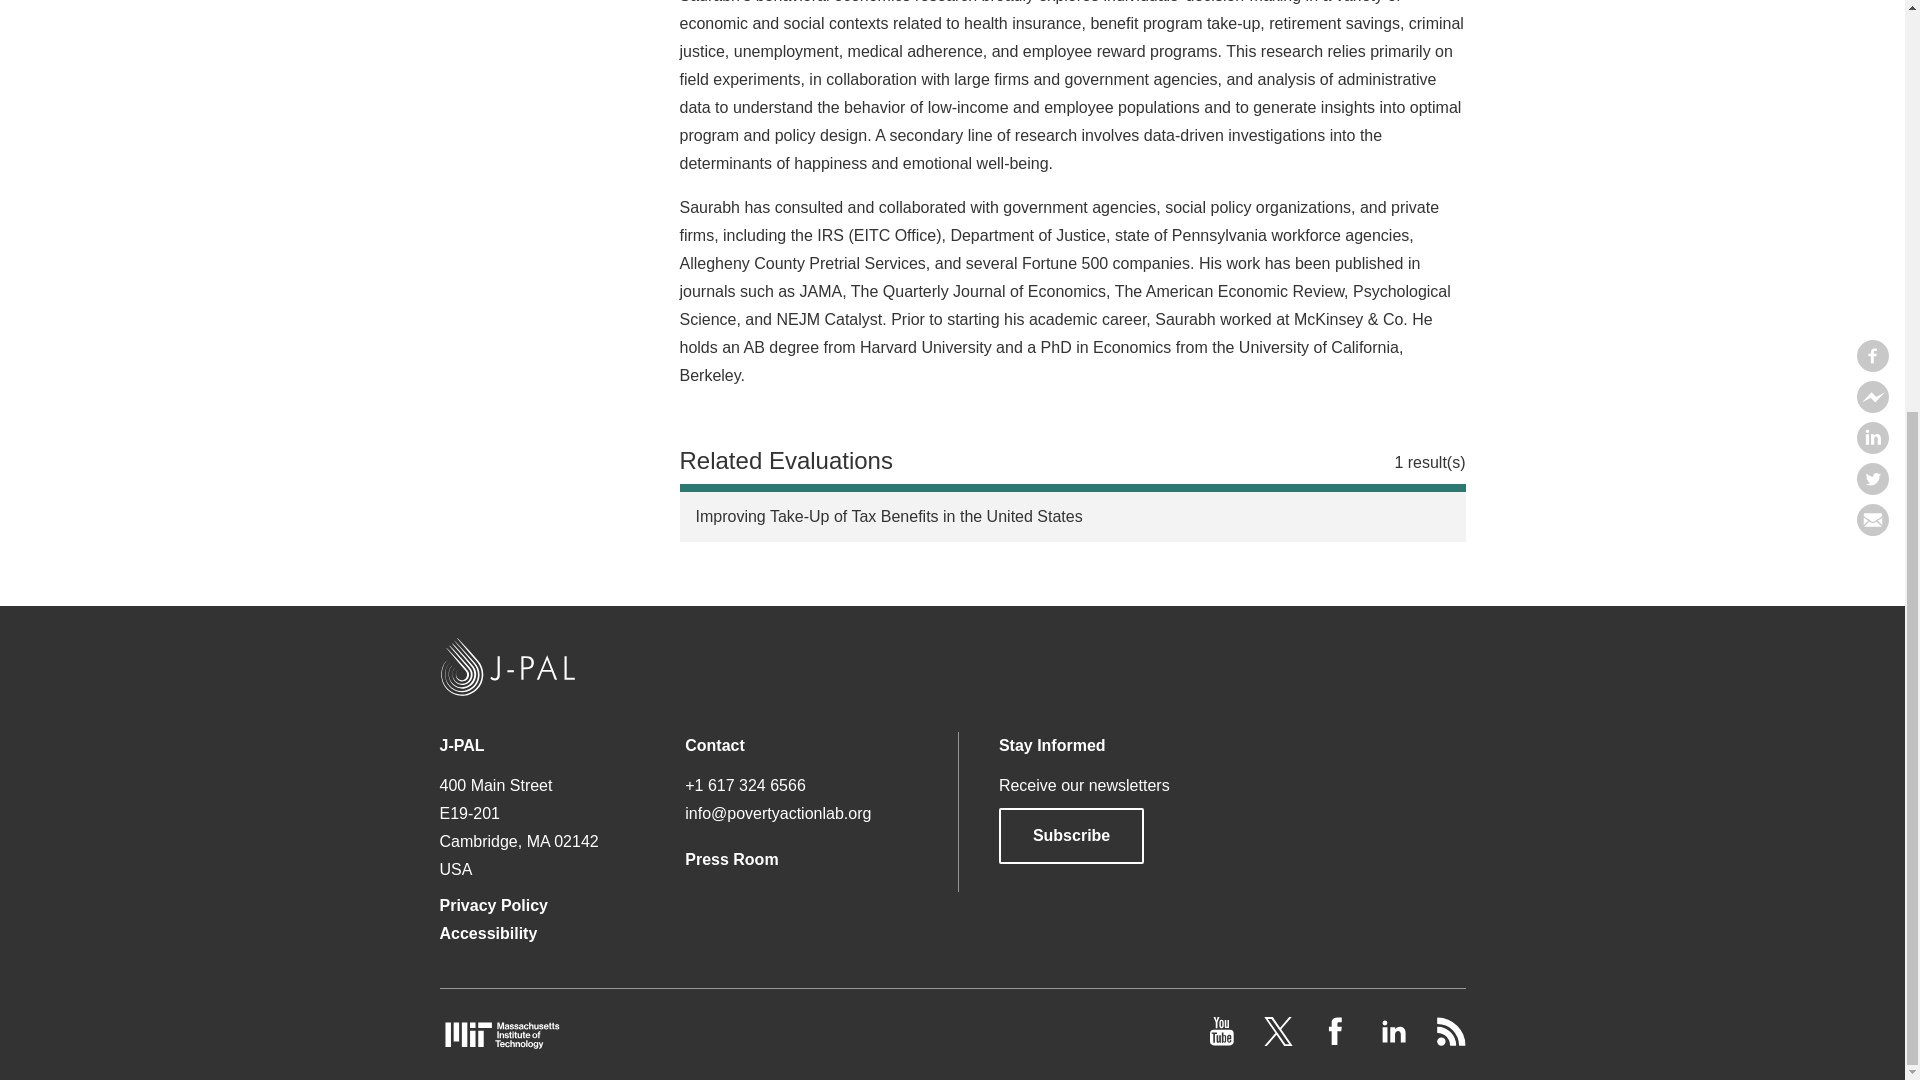  Describe the element at coordinates (1280, 1040) in the screenshot. I see `twitter` at that location.